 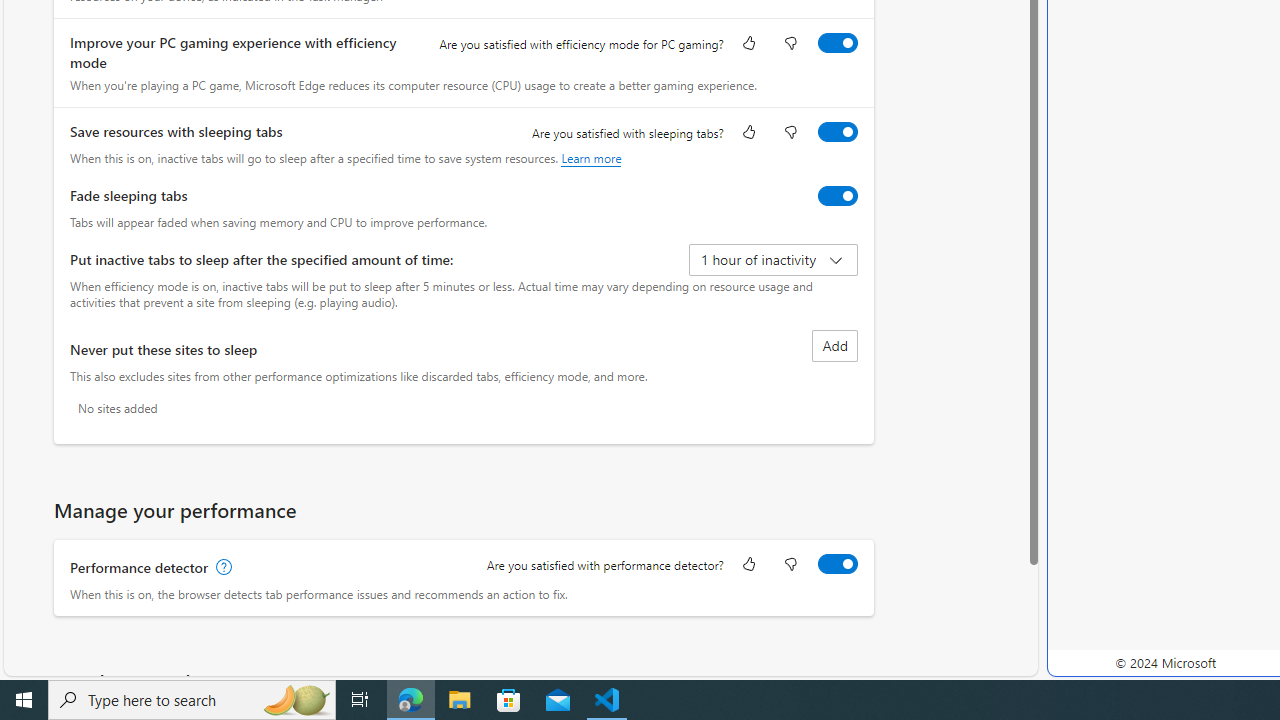 I want to click on Learn more, so click(x=591, y=158).